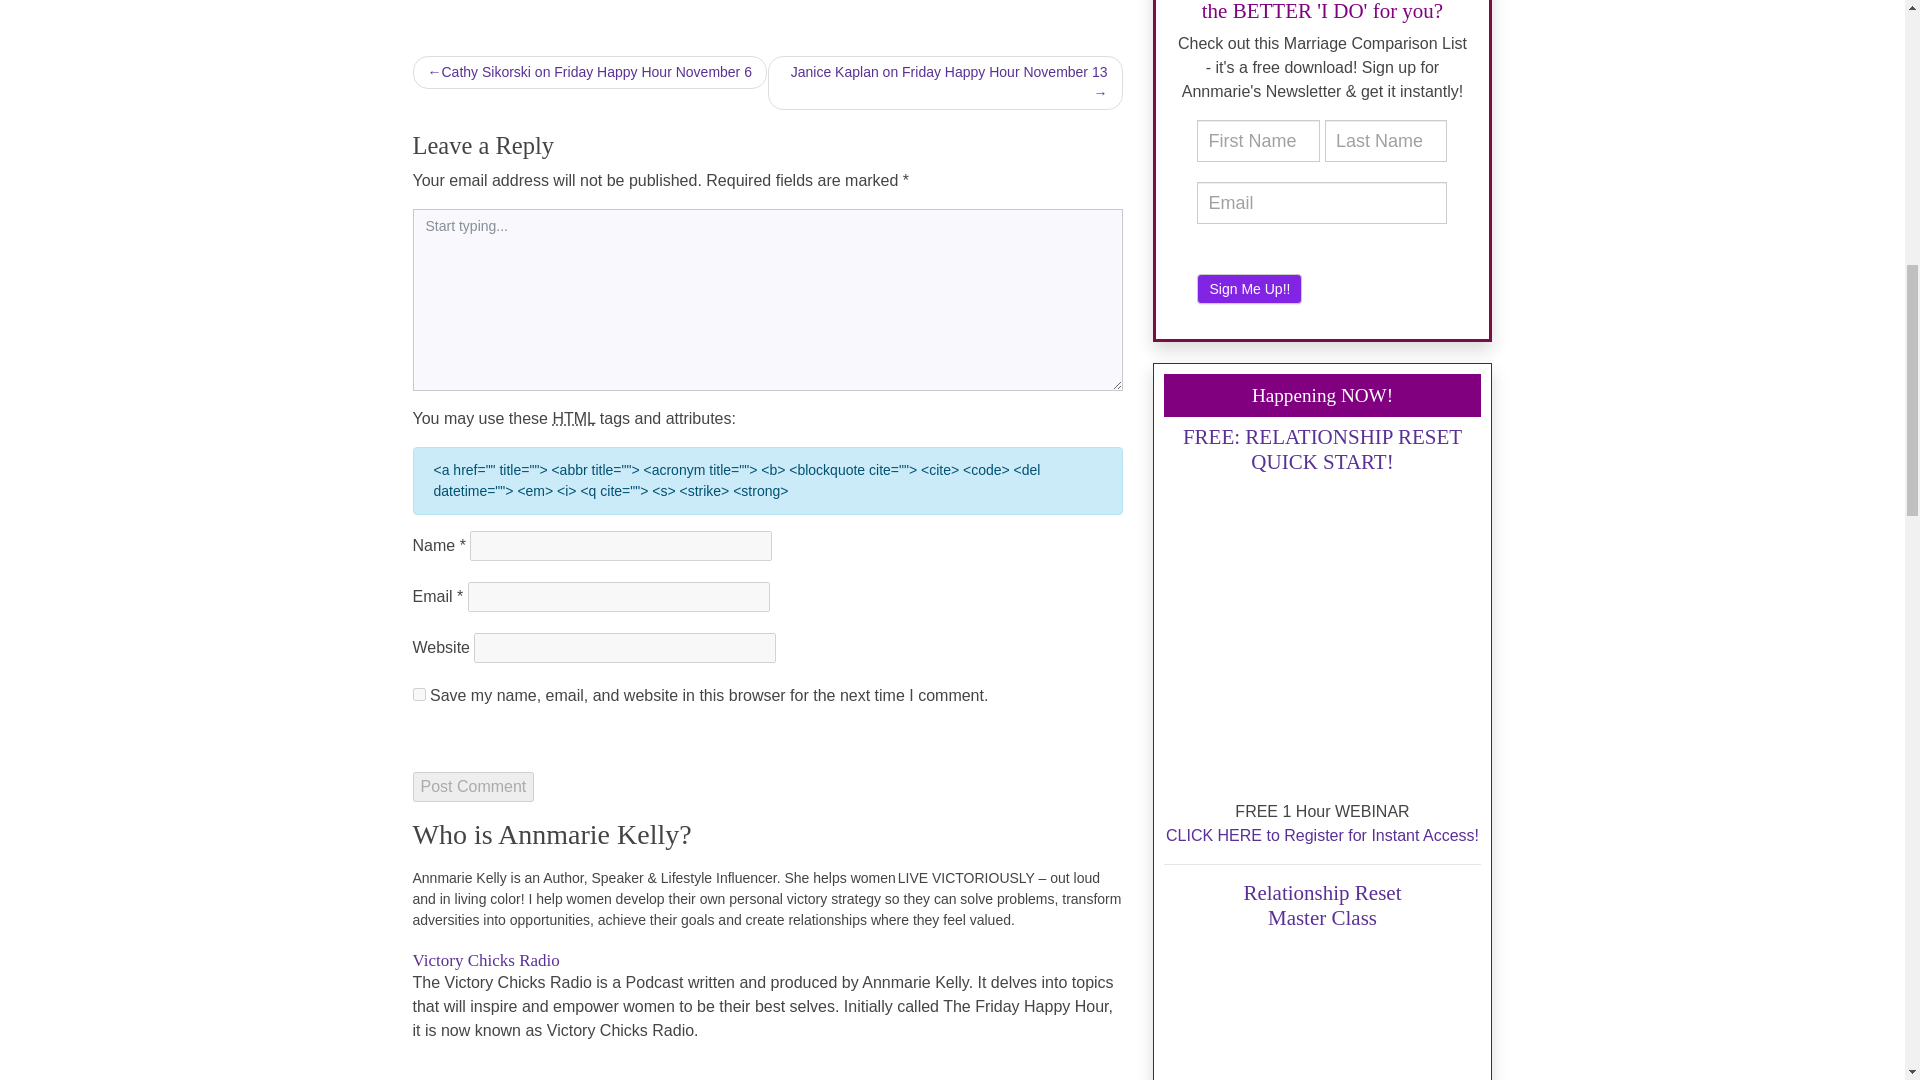 This screenshot has width=1920, height=1080. Describe the element at coordinates (1248, 288) in the screenshot. I see `Sign Me Up!!` at that location.